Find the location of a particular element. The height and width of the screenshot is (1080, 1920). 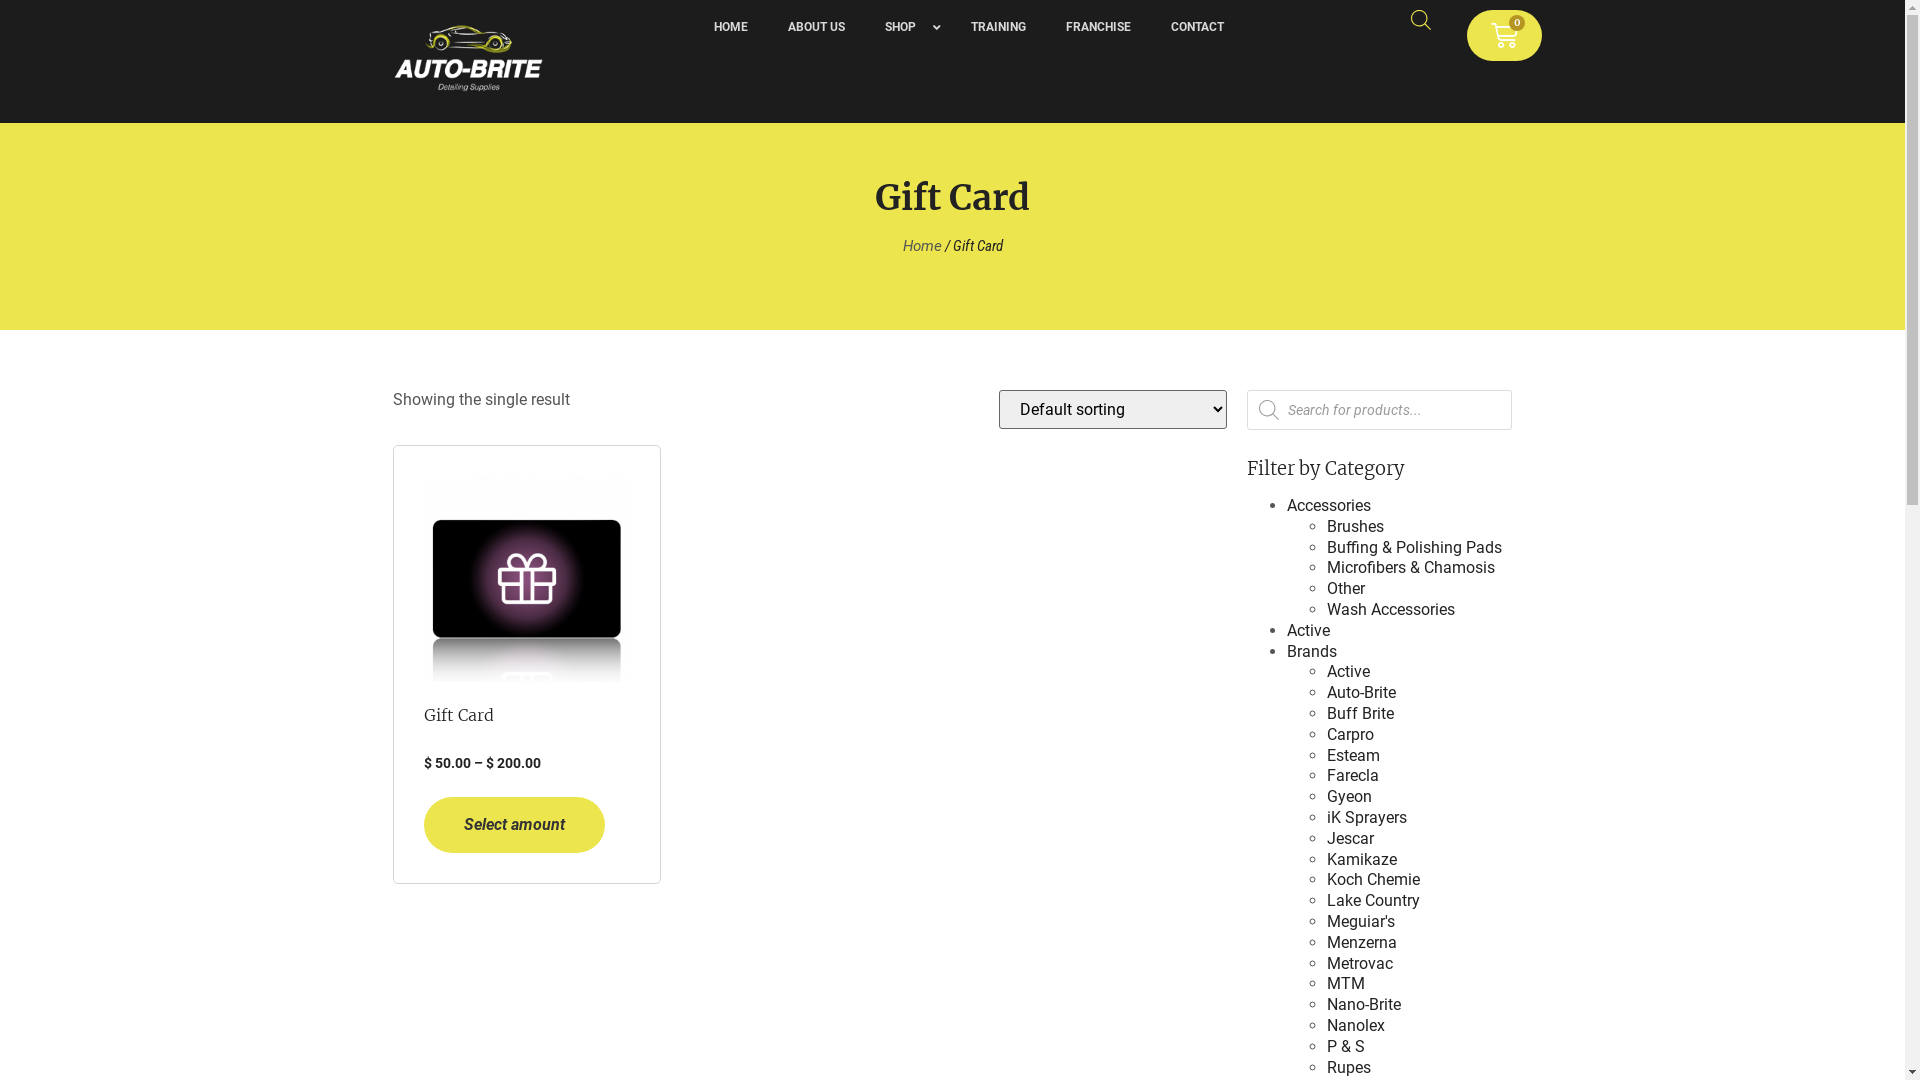

FRANCHISE is located at coordinates (1098, 28).